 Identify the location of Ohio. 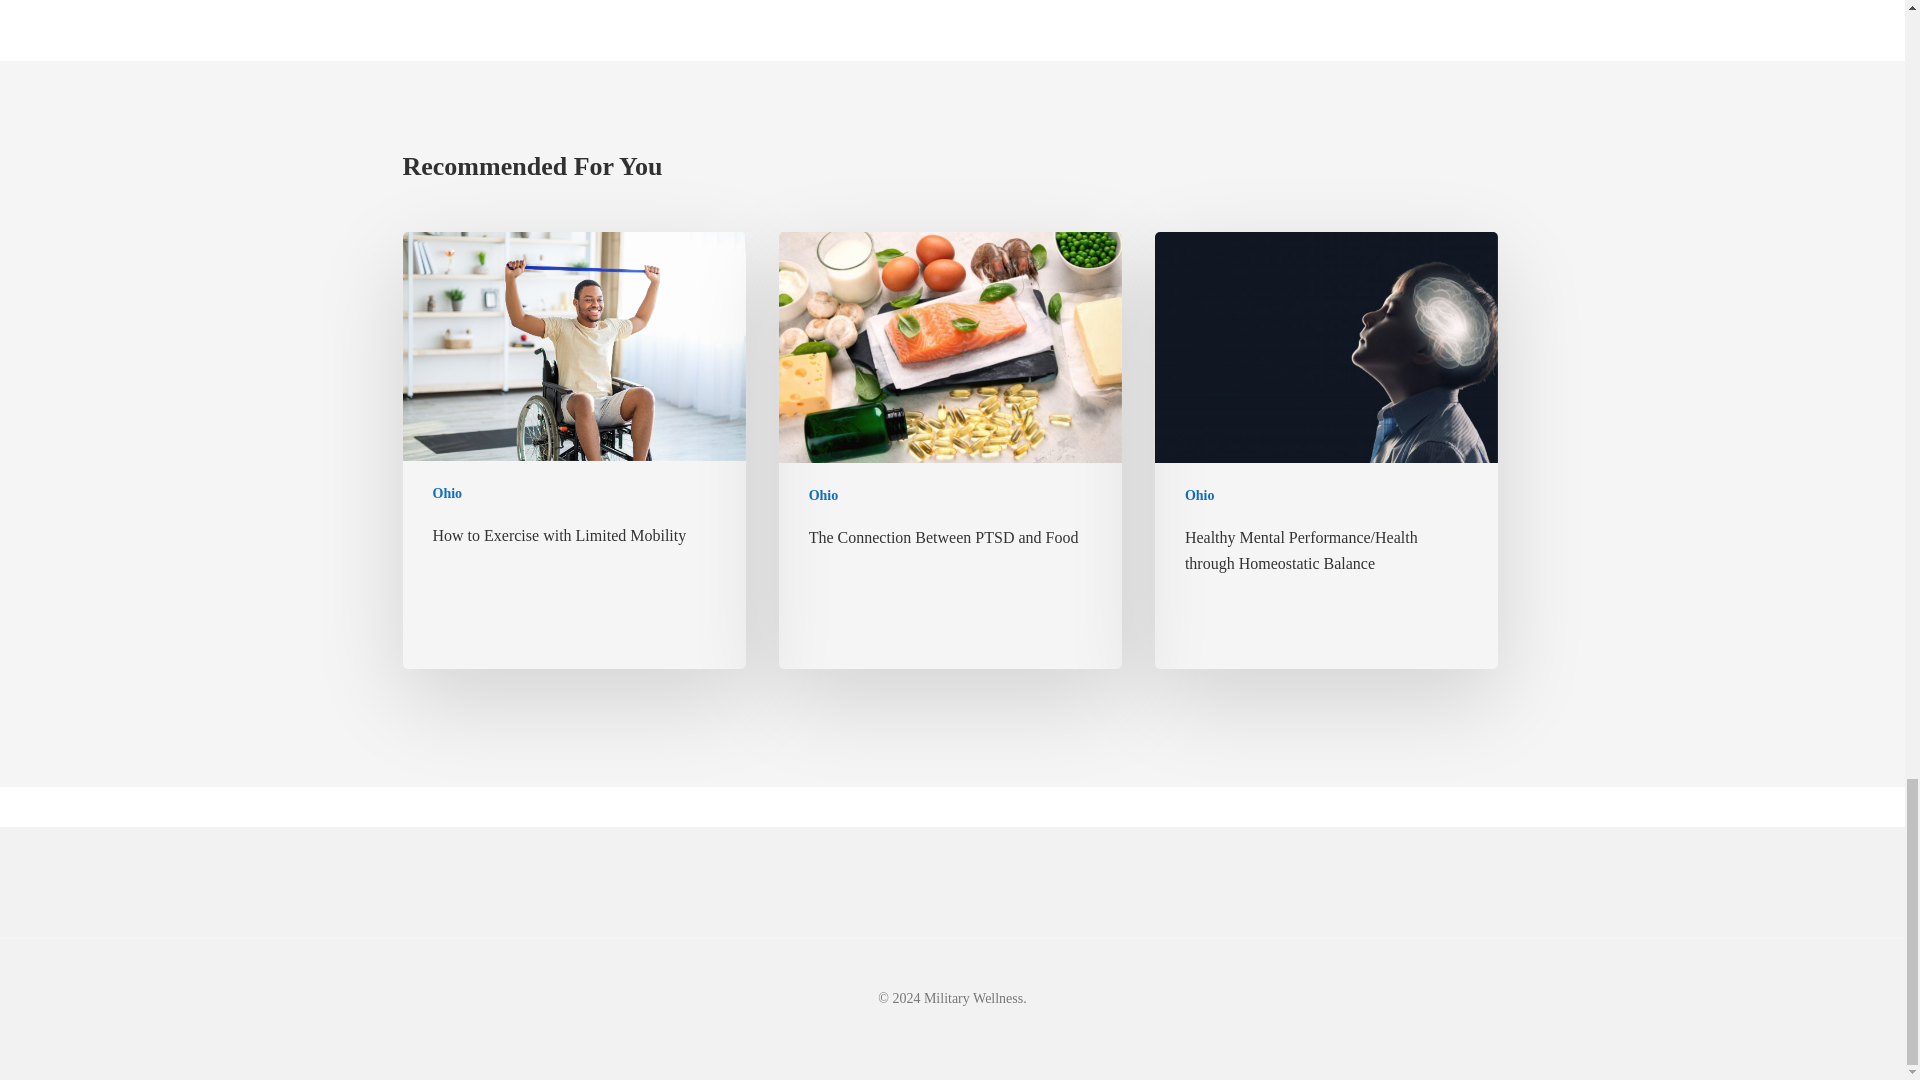
(1200, 494).